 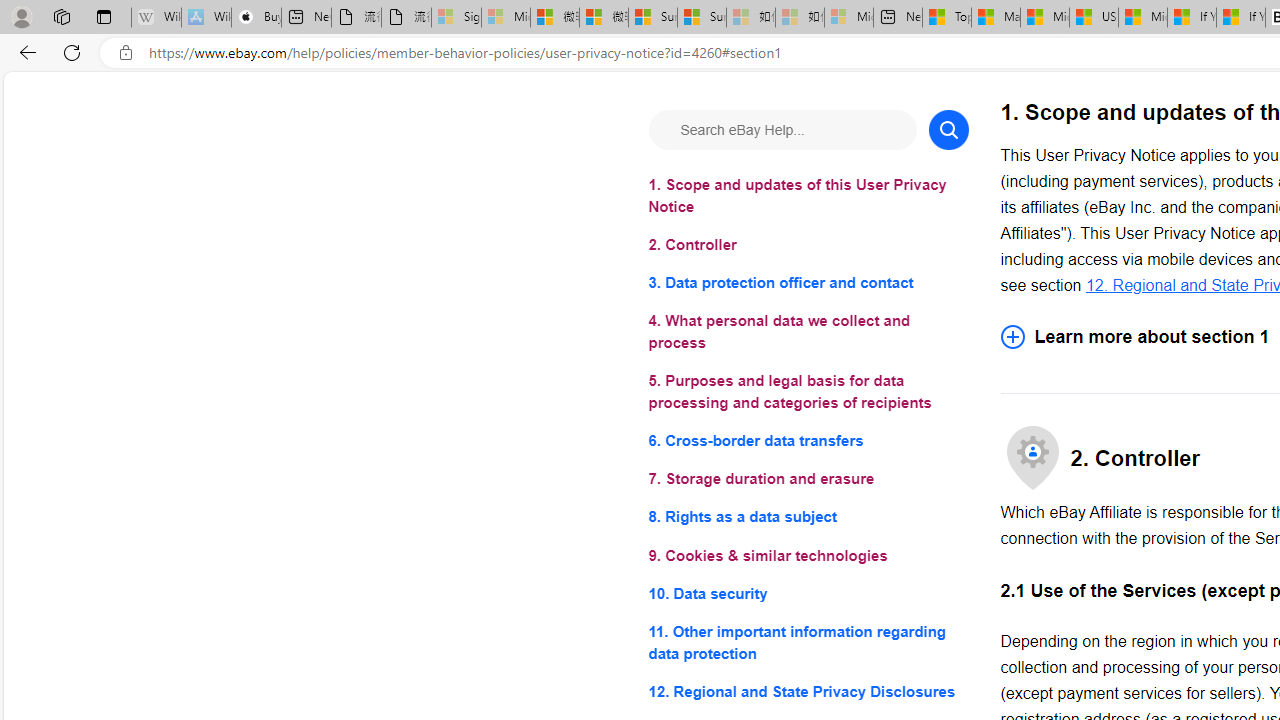 I want to click on 12. Regional and State Privacy Disclosures, so click(x=808, y=690).